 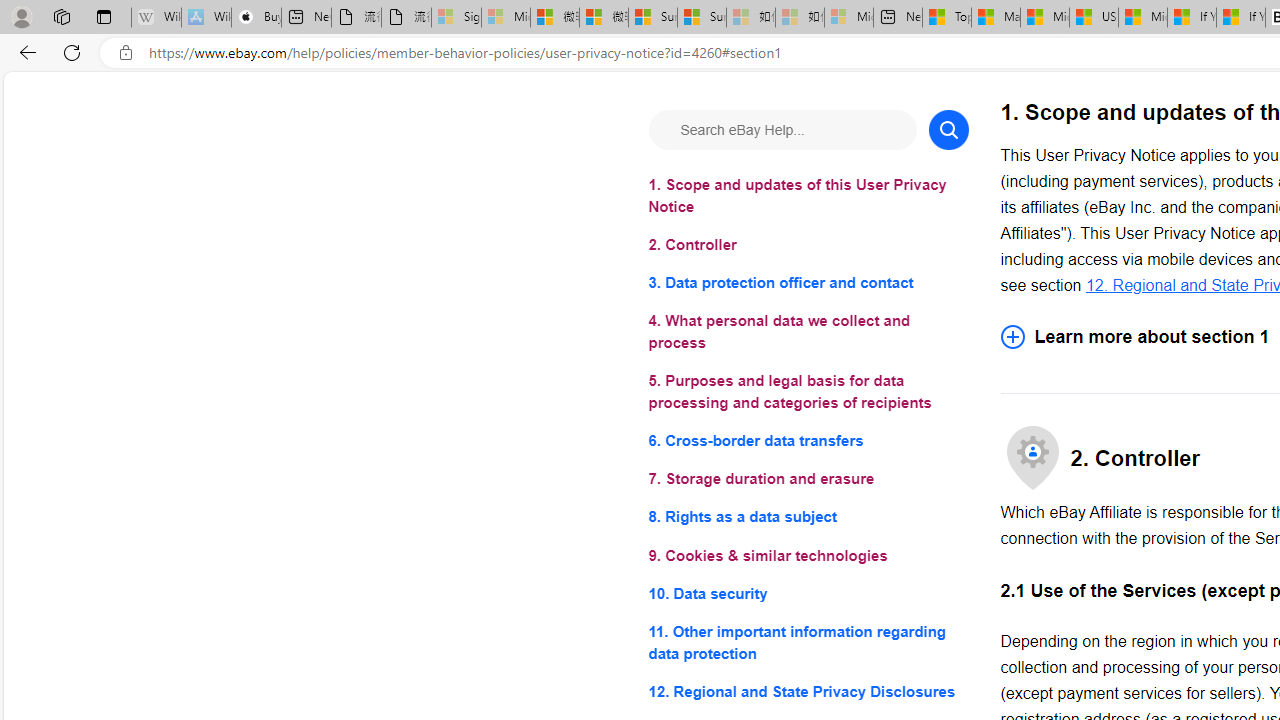 I want to click on 12. Regional and State Privacy Disclosures, so click(x=808, y=690).